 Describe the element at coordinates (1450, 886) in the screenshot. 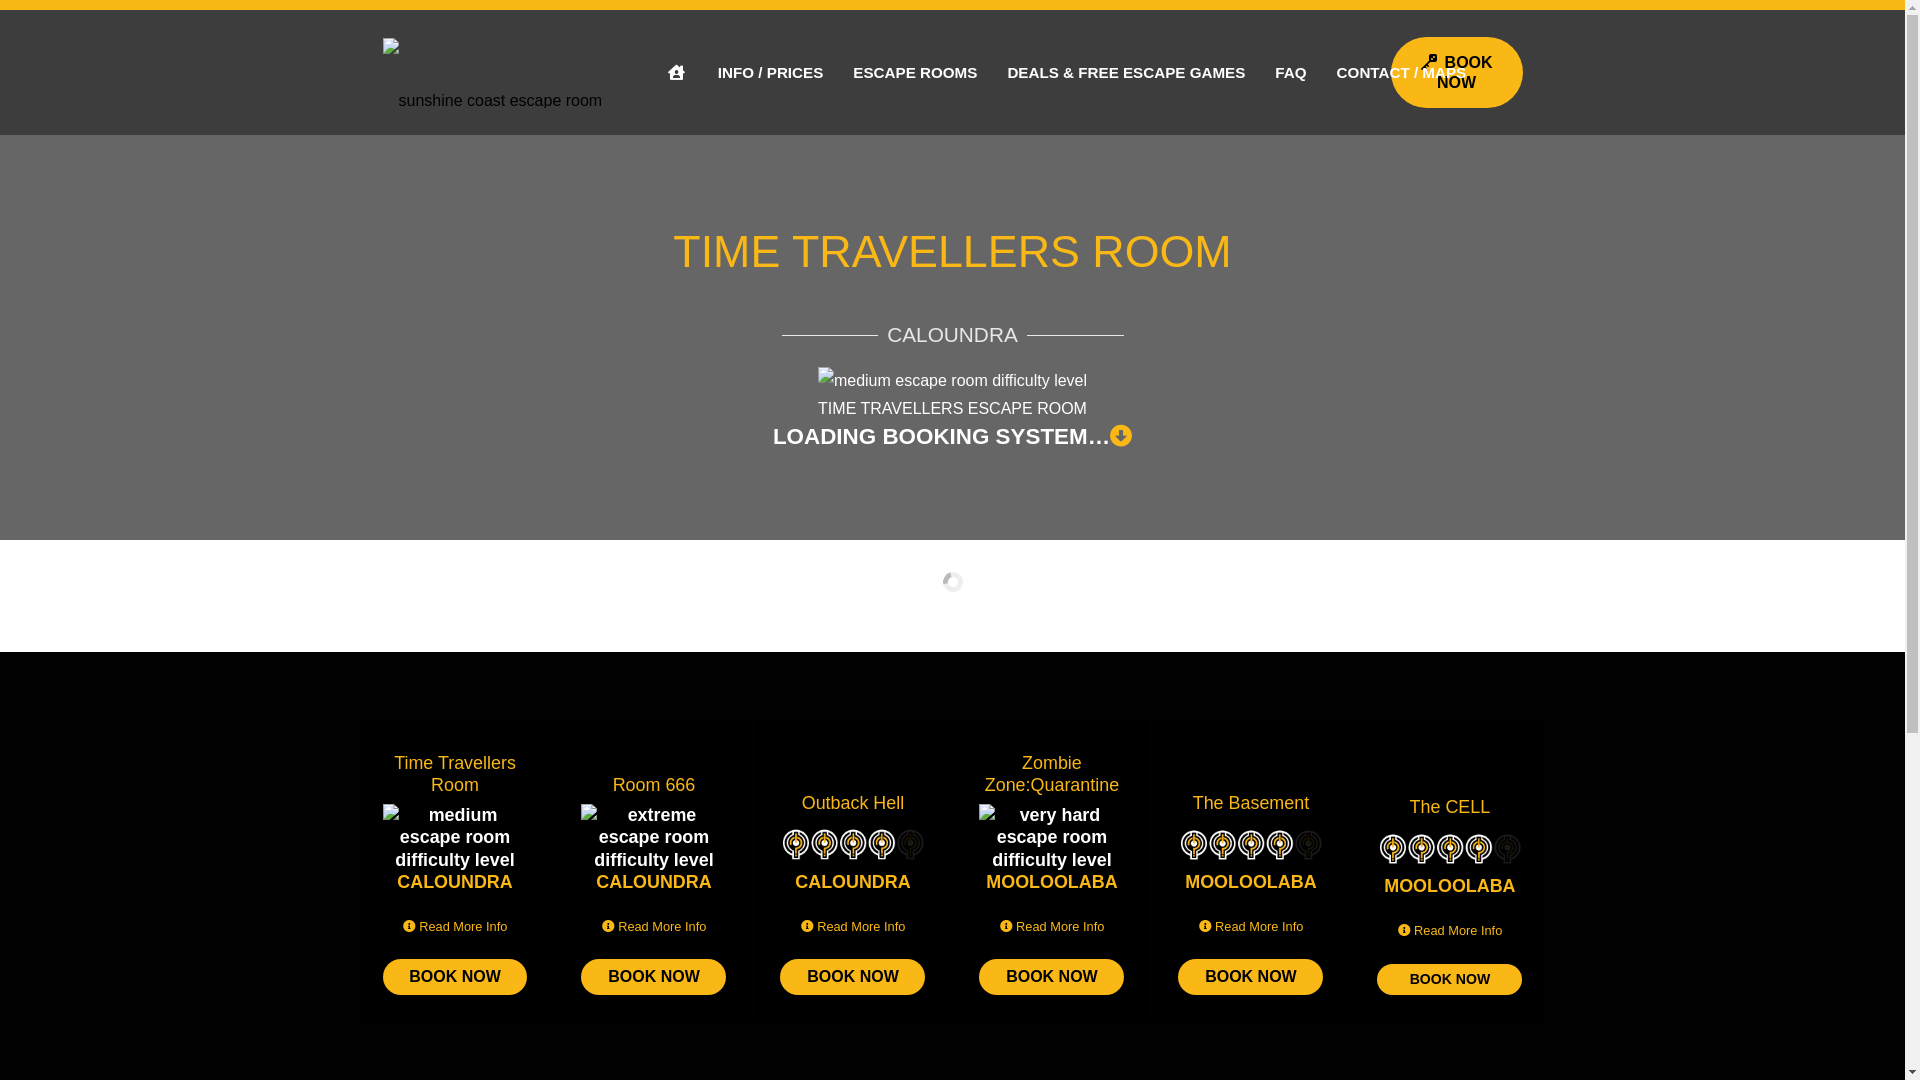

I see `MOOLOOLABA` at that location.